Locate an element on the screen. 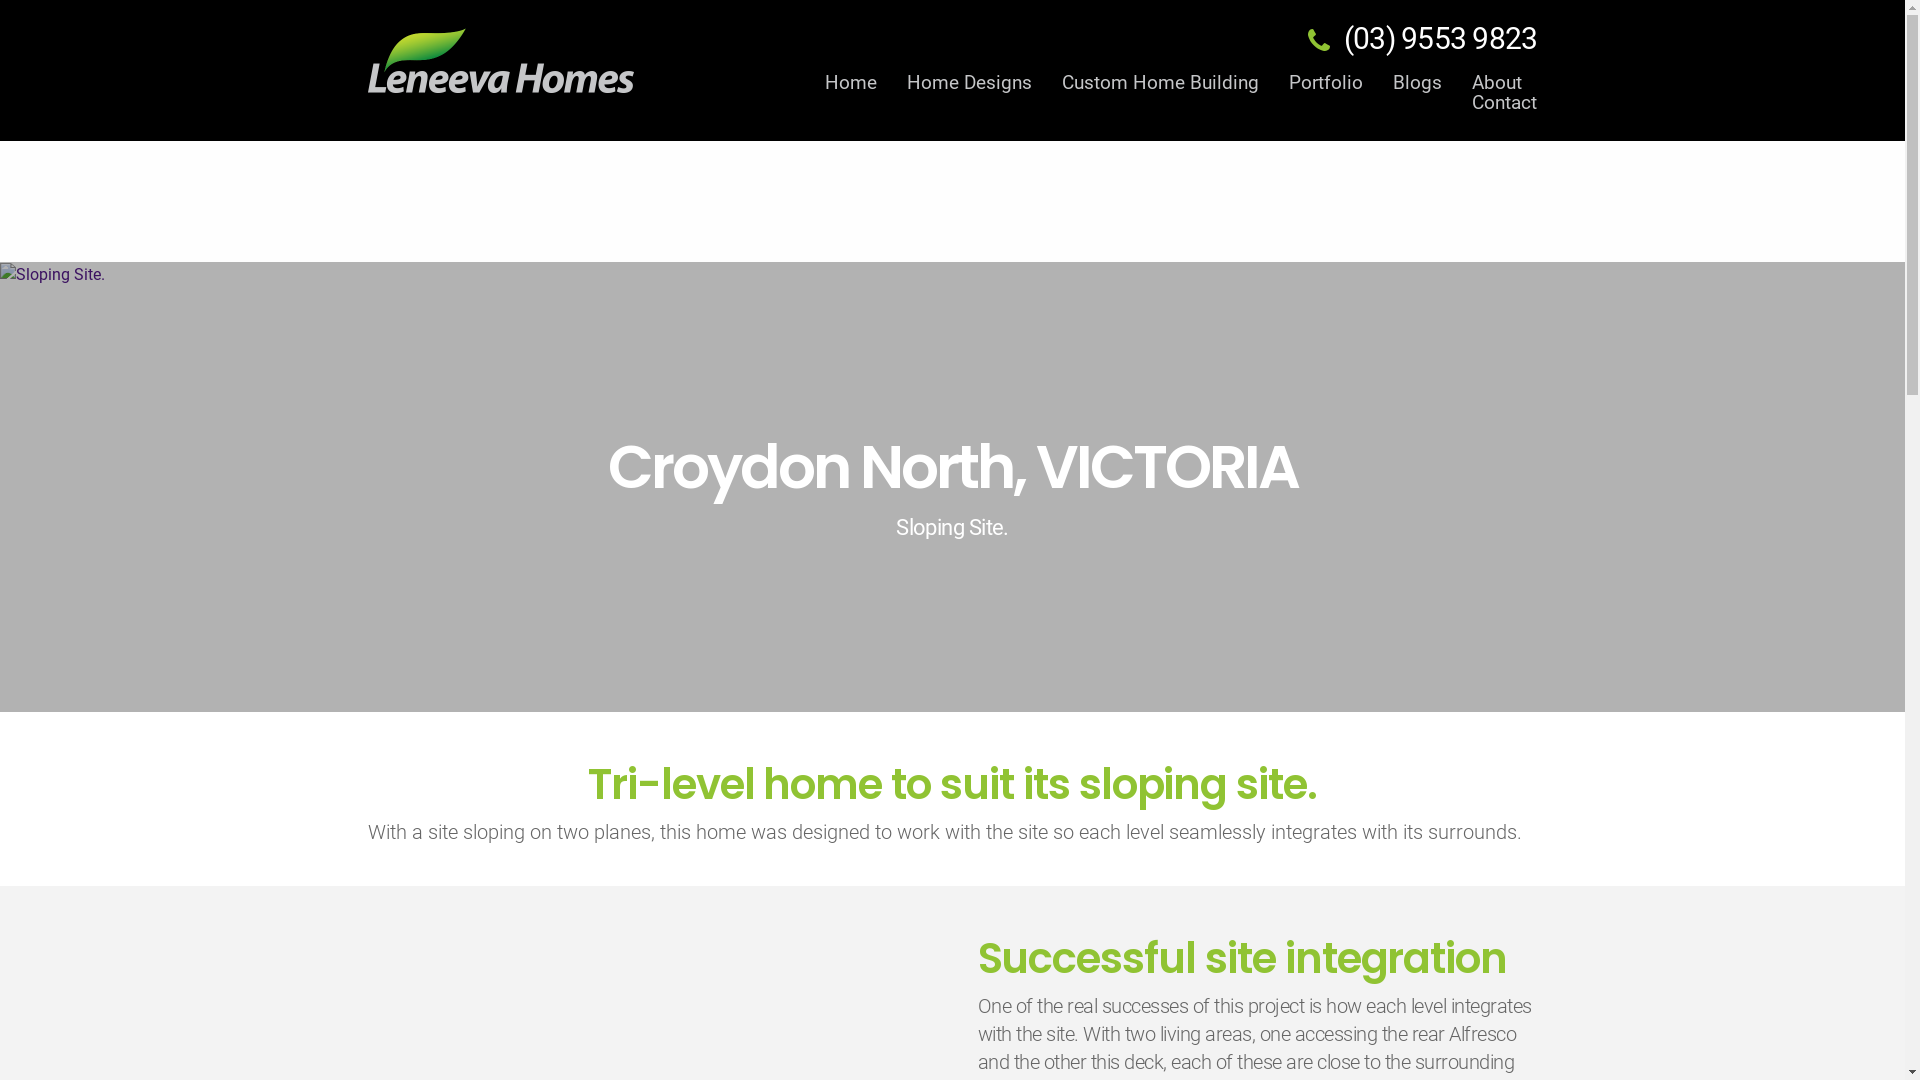  Portfolio is located at coordinates (1326, 83).